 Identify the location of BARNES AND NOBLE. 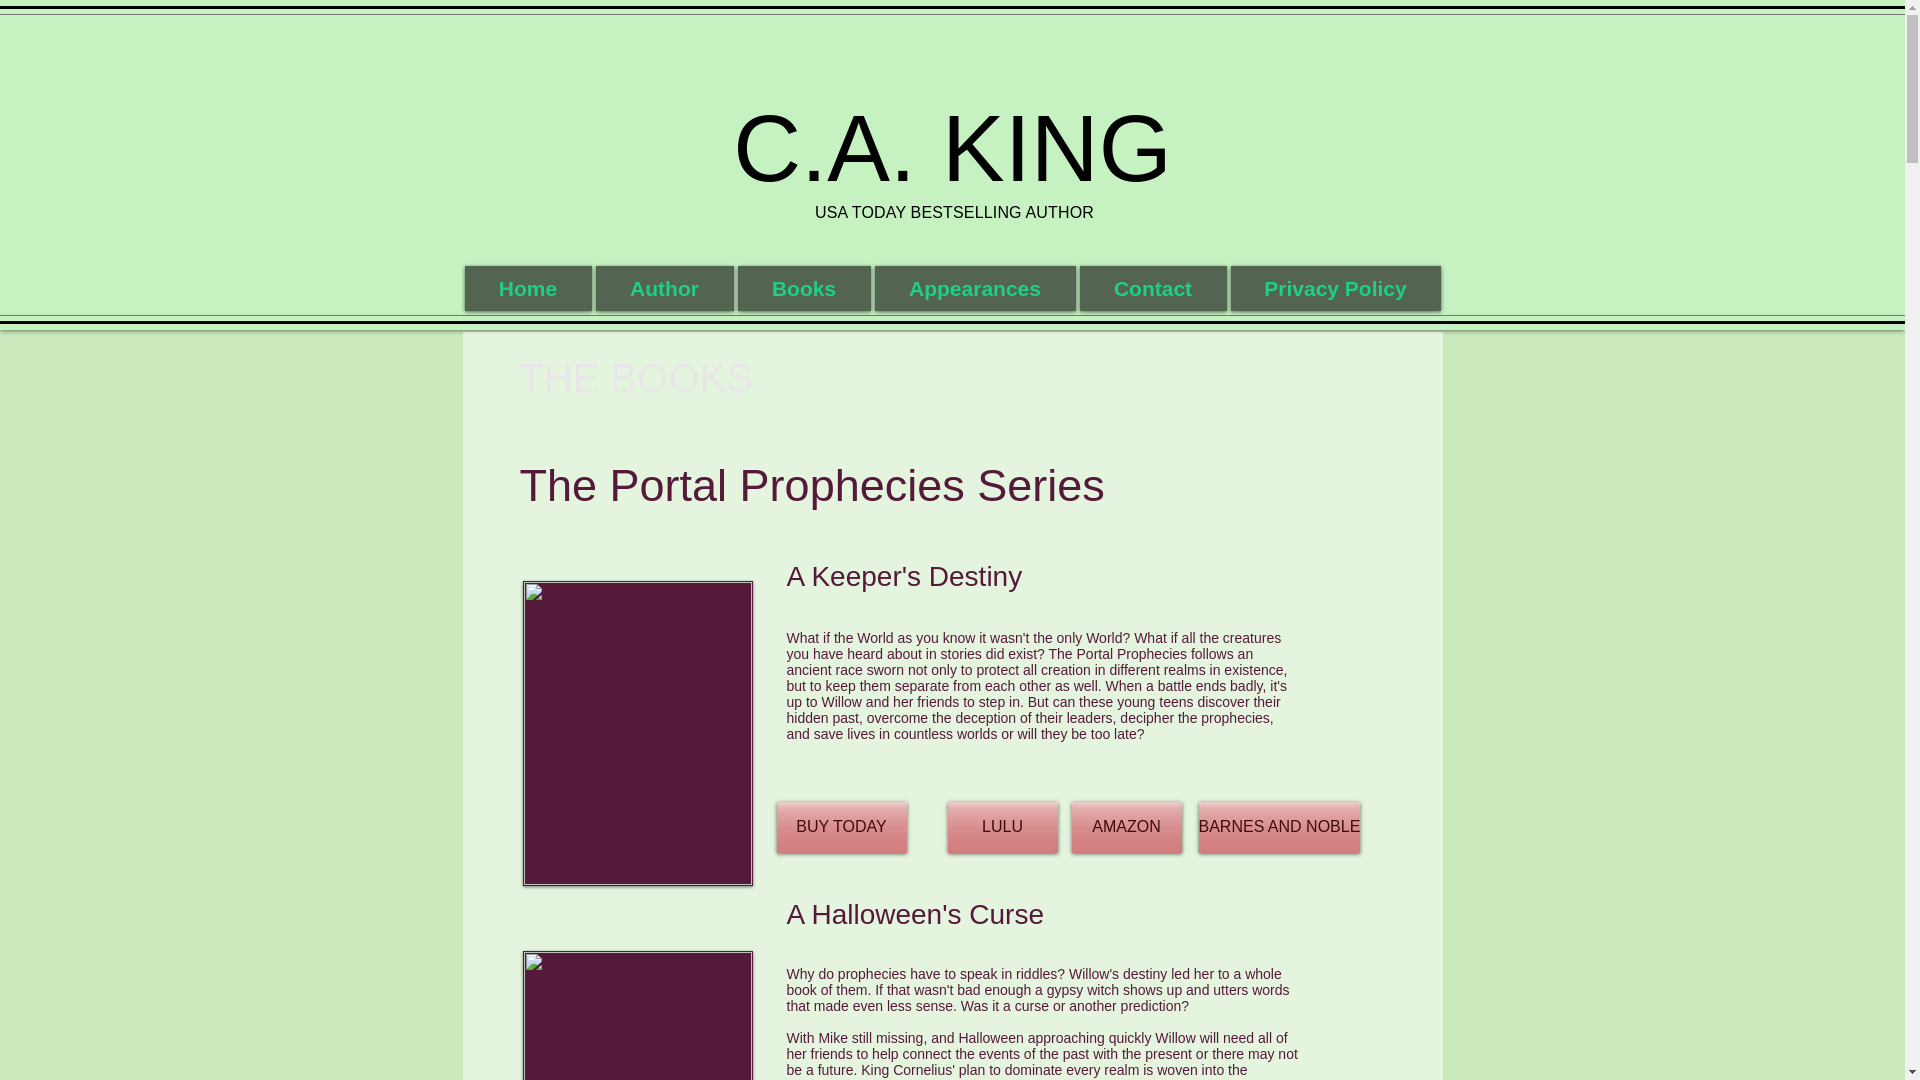
(1278, 828).